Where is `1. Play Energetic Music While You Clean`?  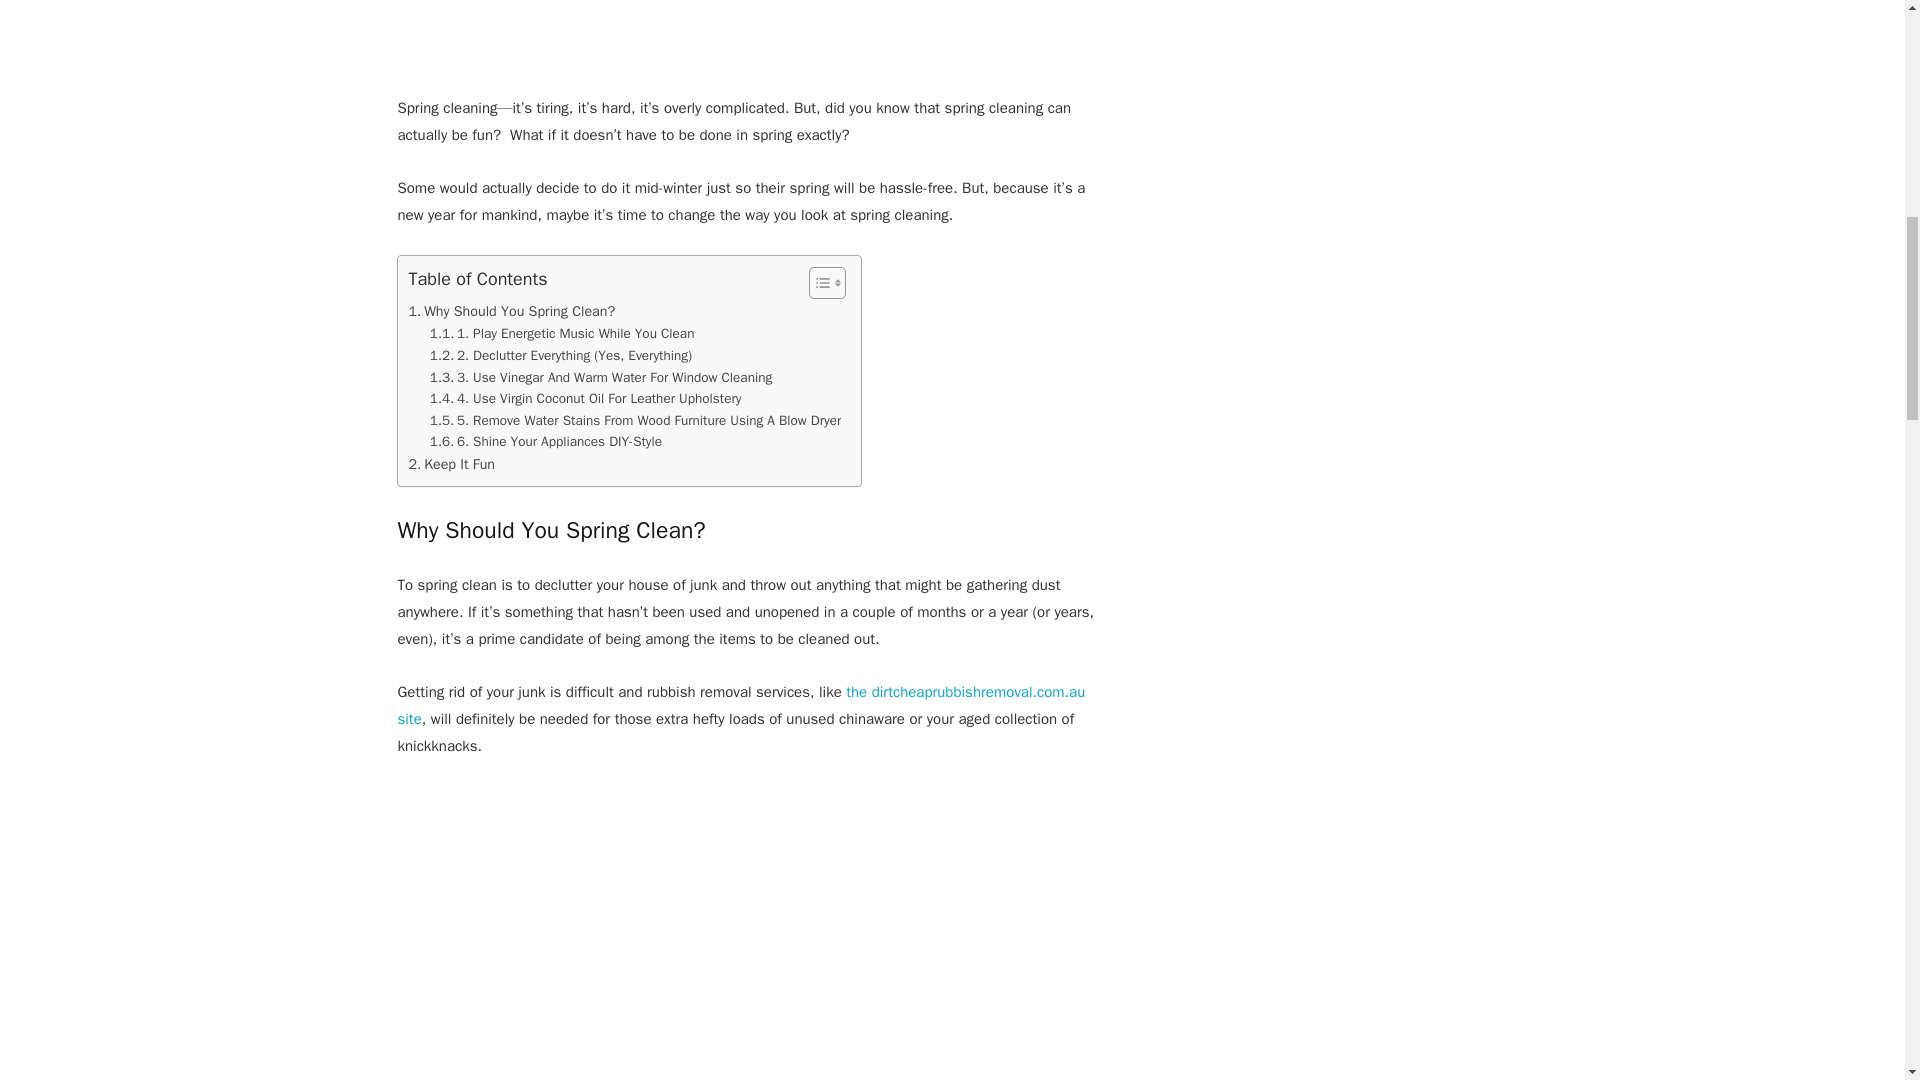 1. Play Energetic Music While You Clean is located at coordinates (562, 333).